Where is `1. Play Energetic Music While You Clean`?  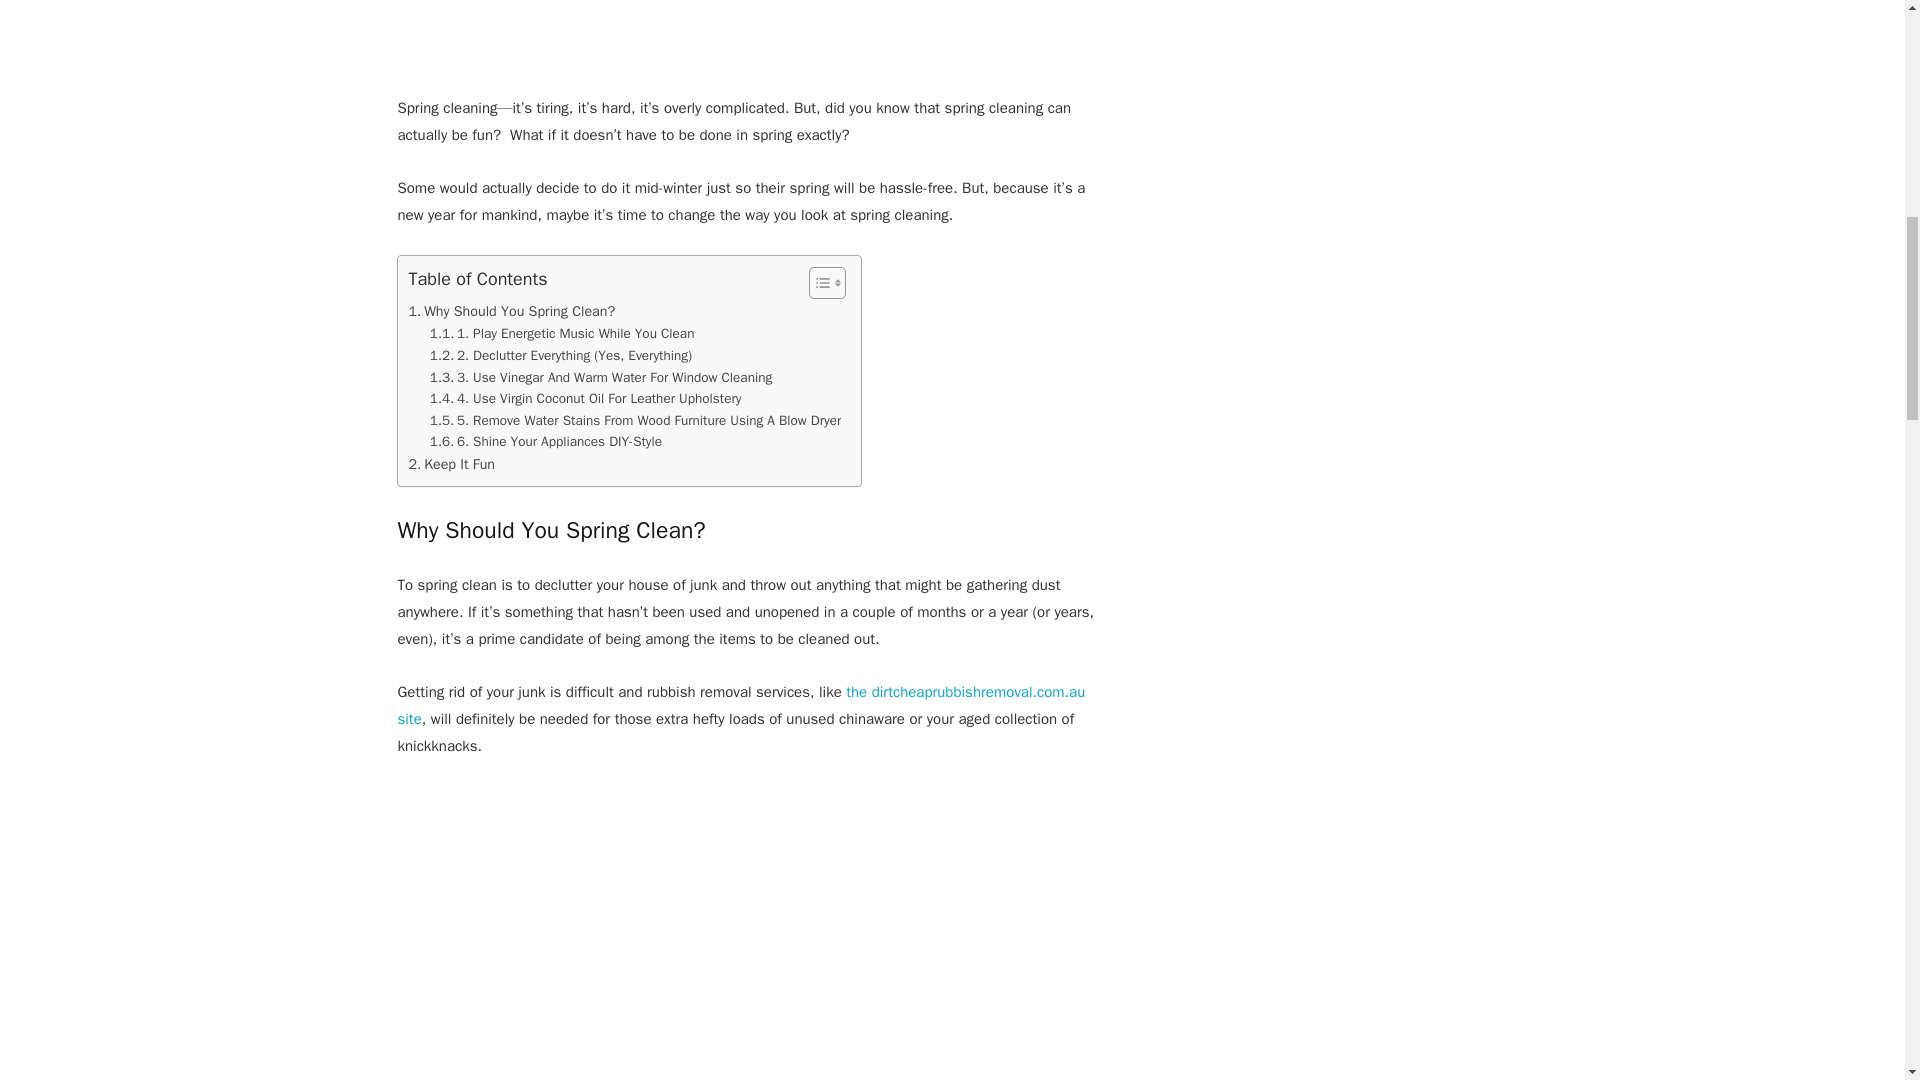 1. Play Energetic Music While You Clean is located at coordinates (562, 333).